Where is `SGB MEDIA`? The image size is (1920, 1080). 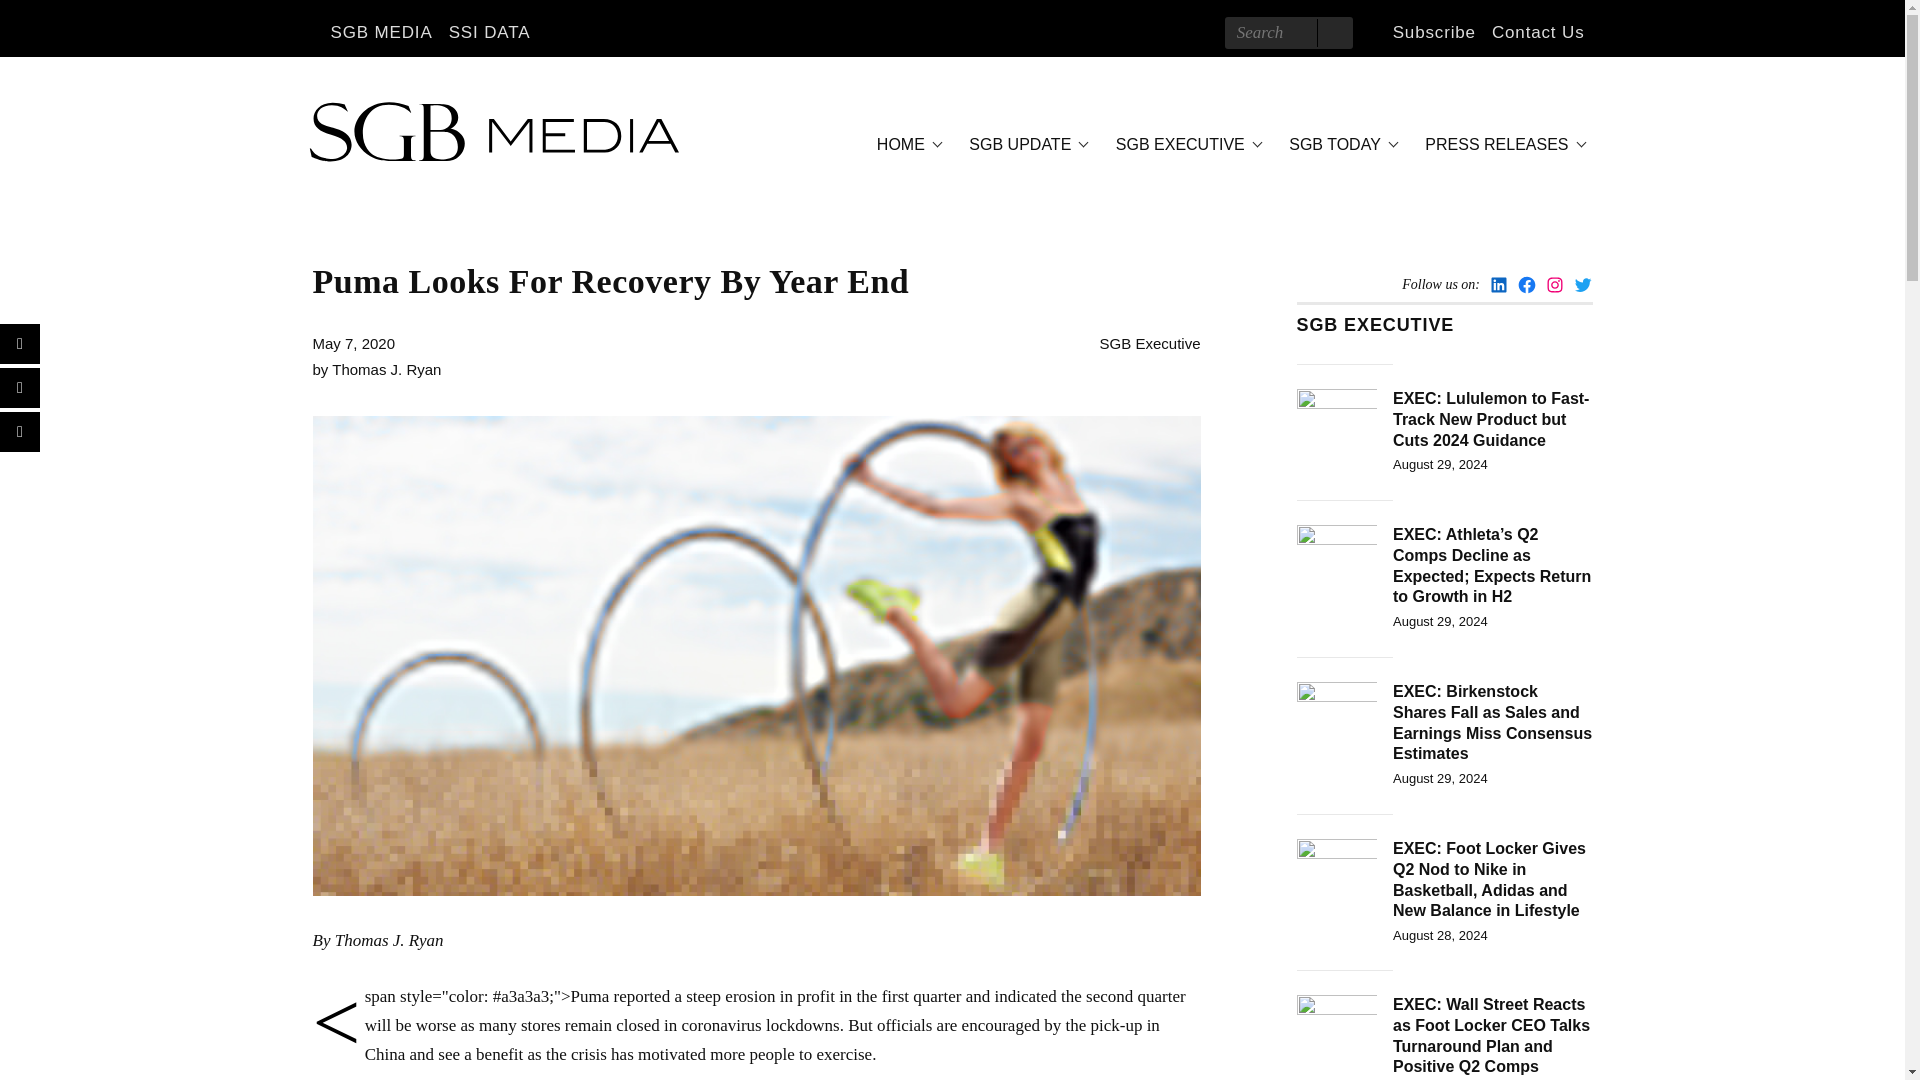 SGB MEDIA is located at coordinates (380, 32).